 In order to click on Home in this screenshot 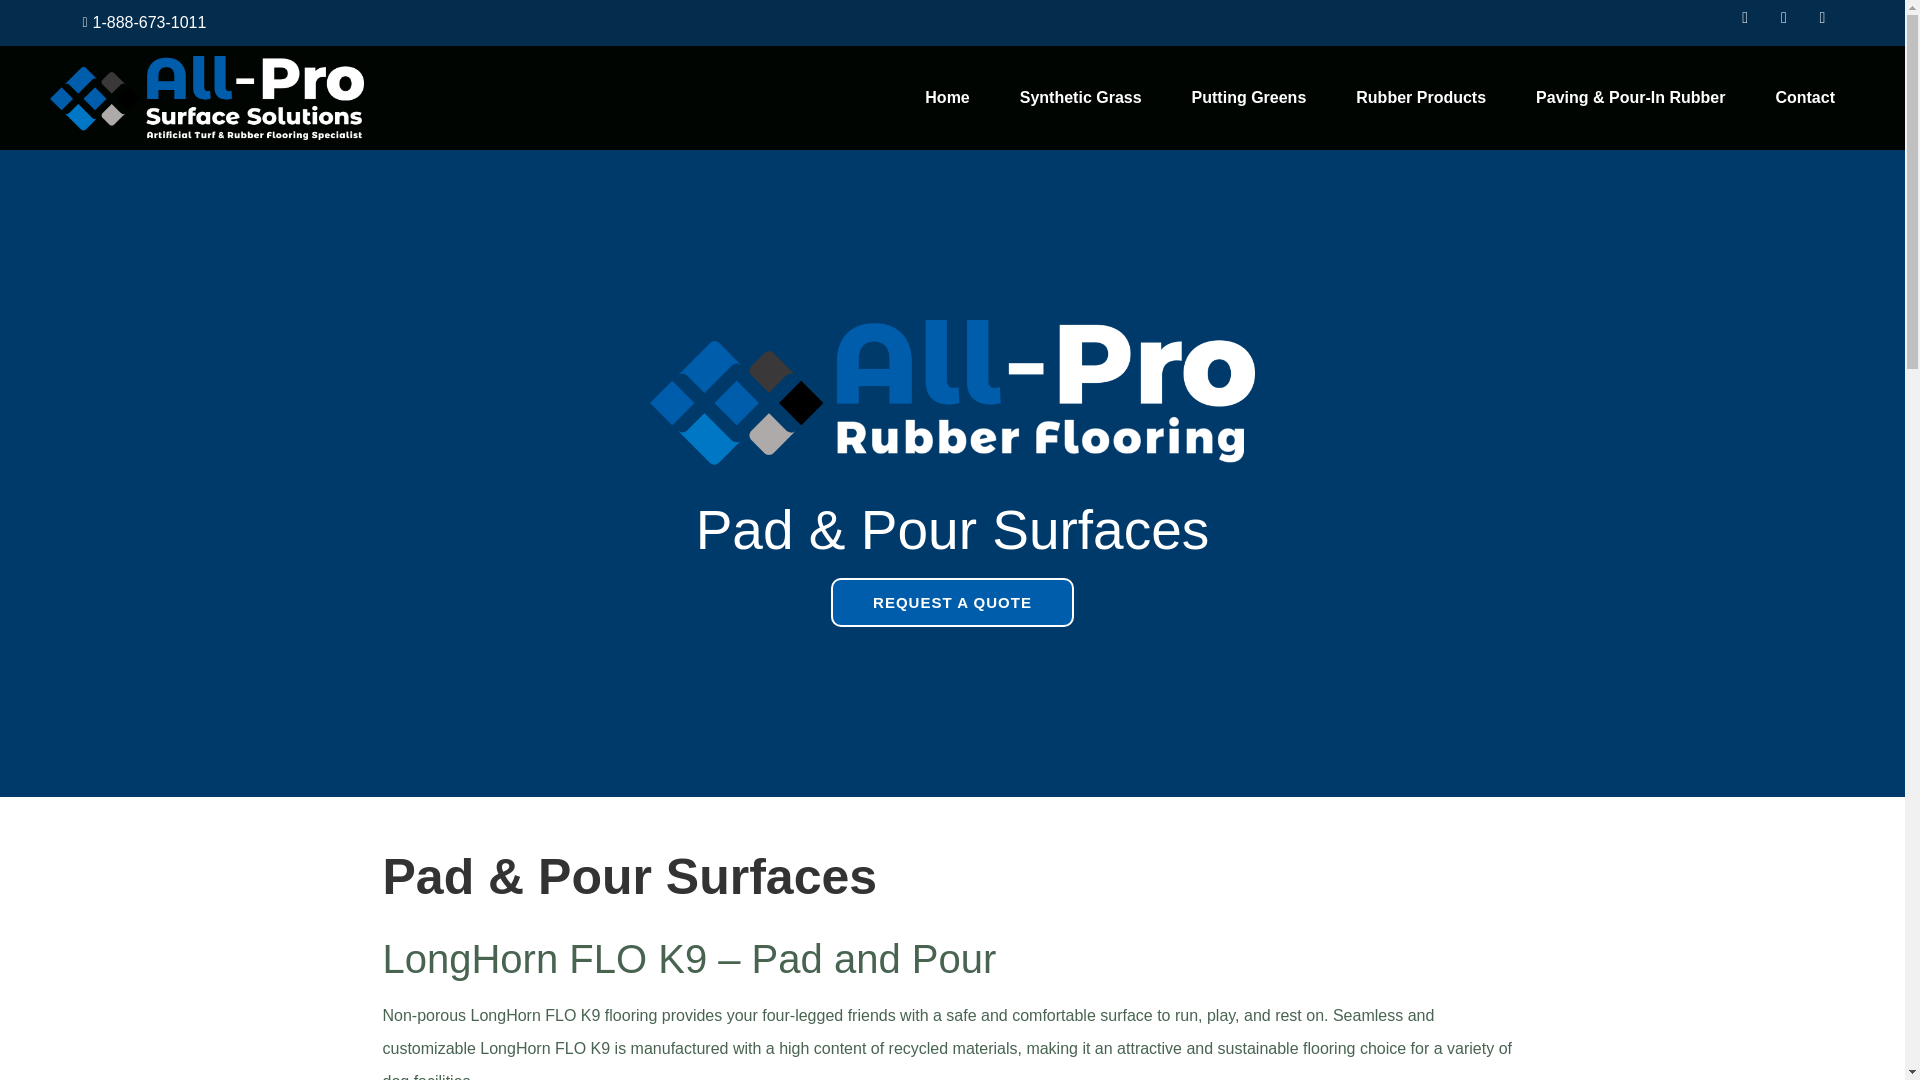, I will do `click(946, 97)`.